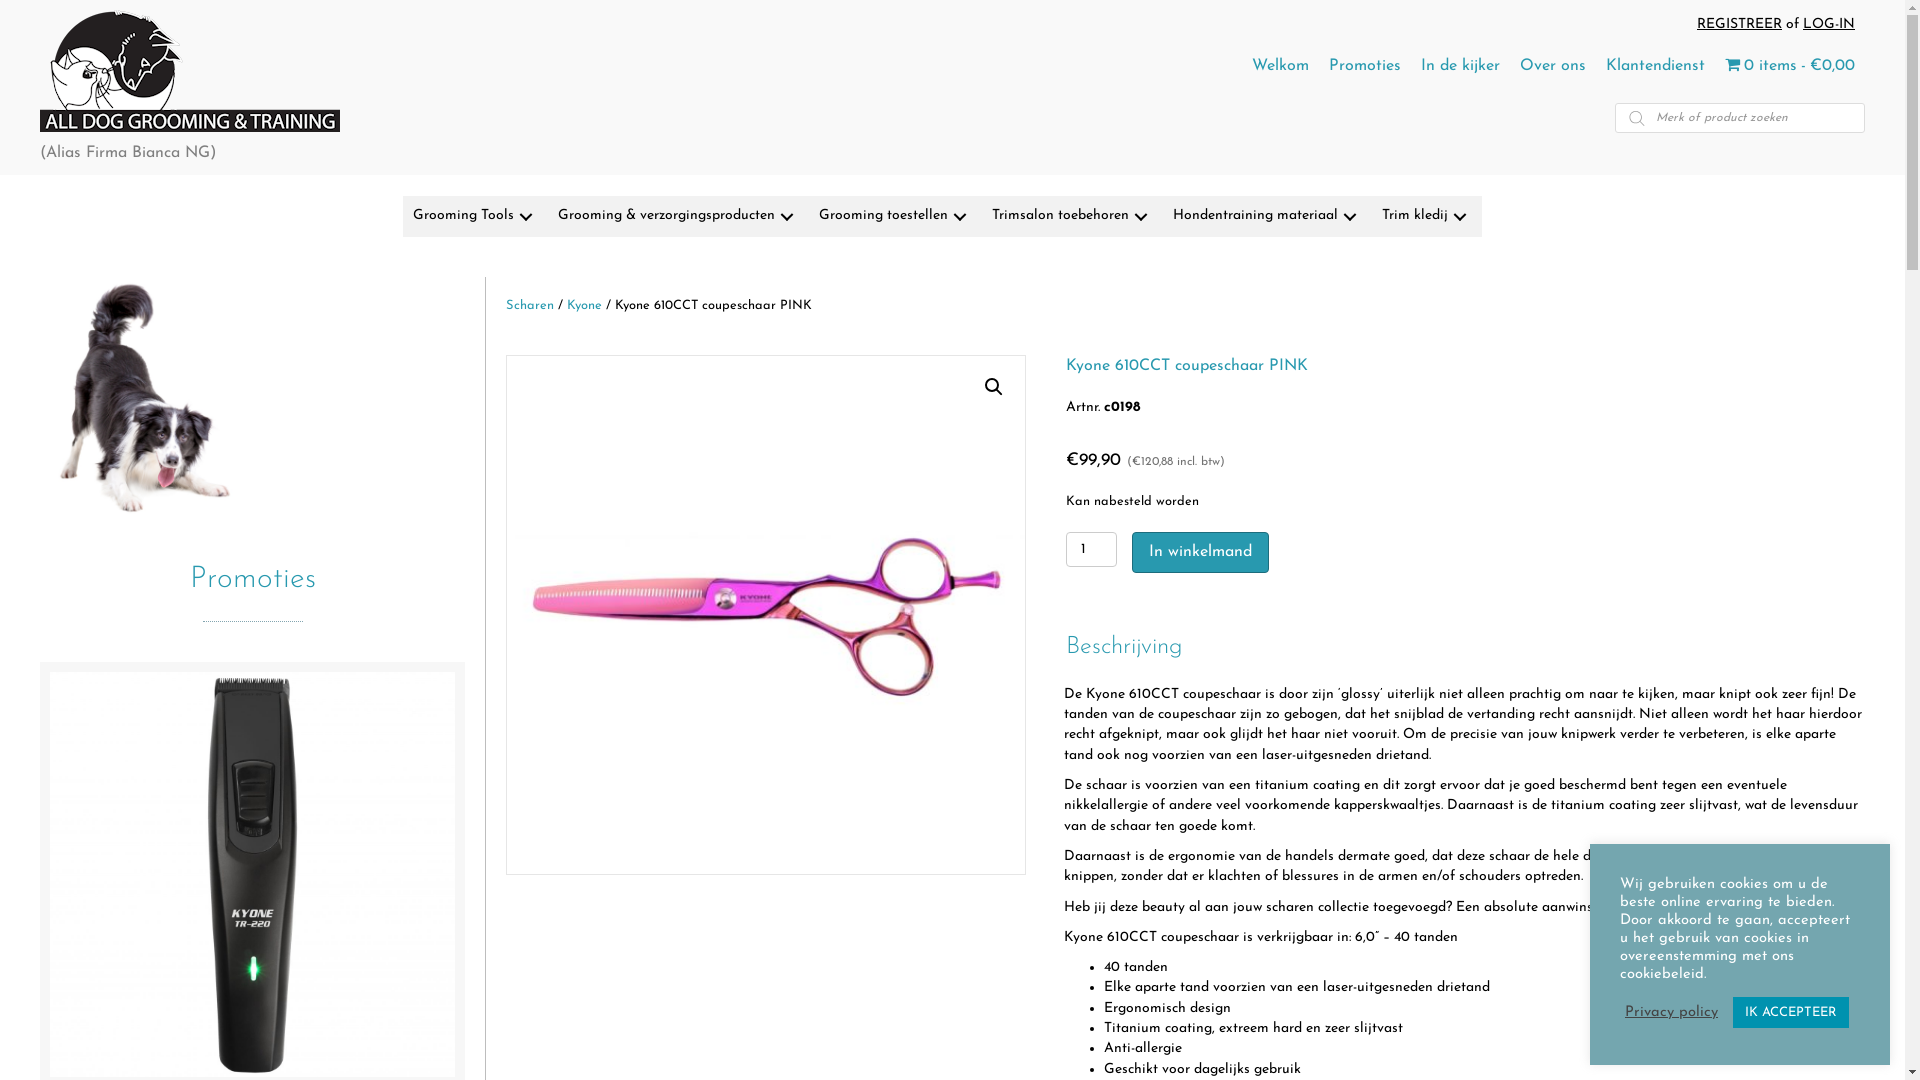 This screenshot has width=1920, height=1080. What do you see at coordinates (1740, 24) in the screenshot?
I see `REGISTREER` at bounding box center [1740, 24].